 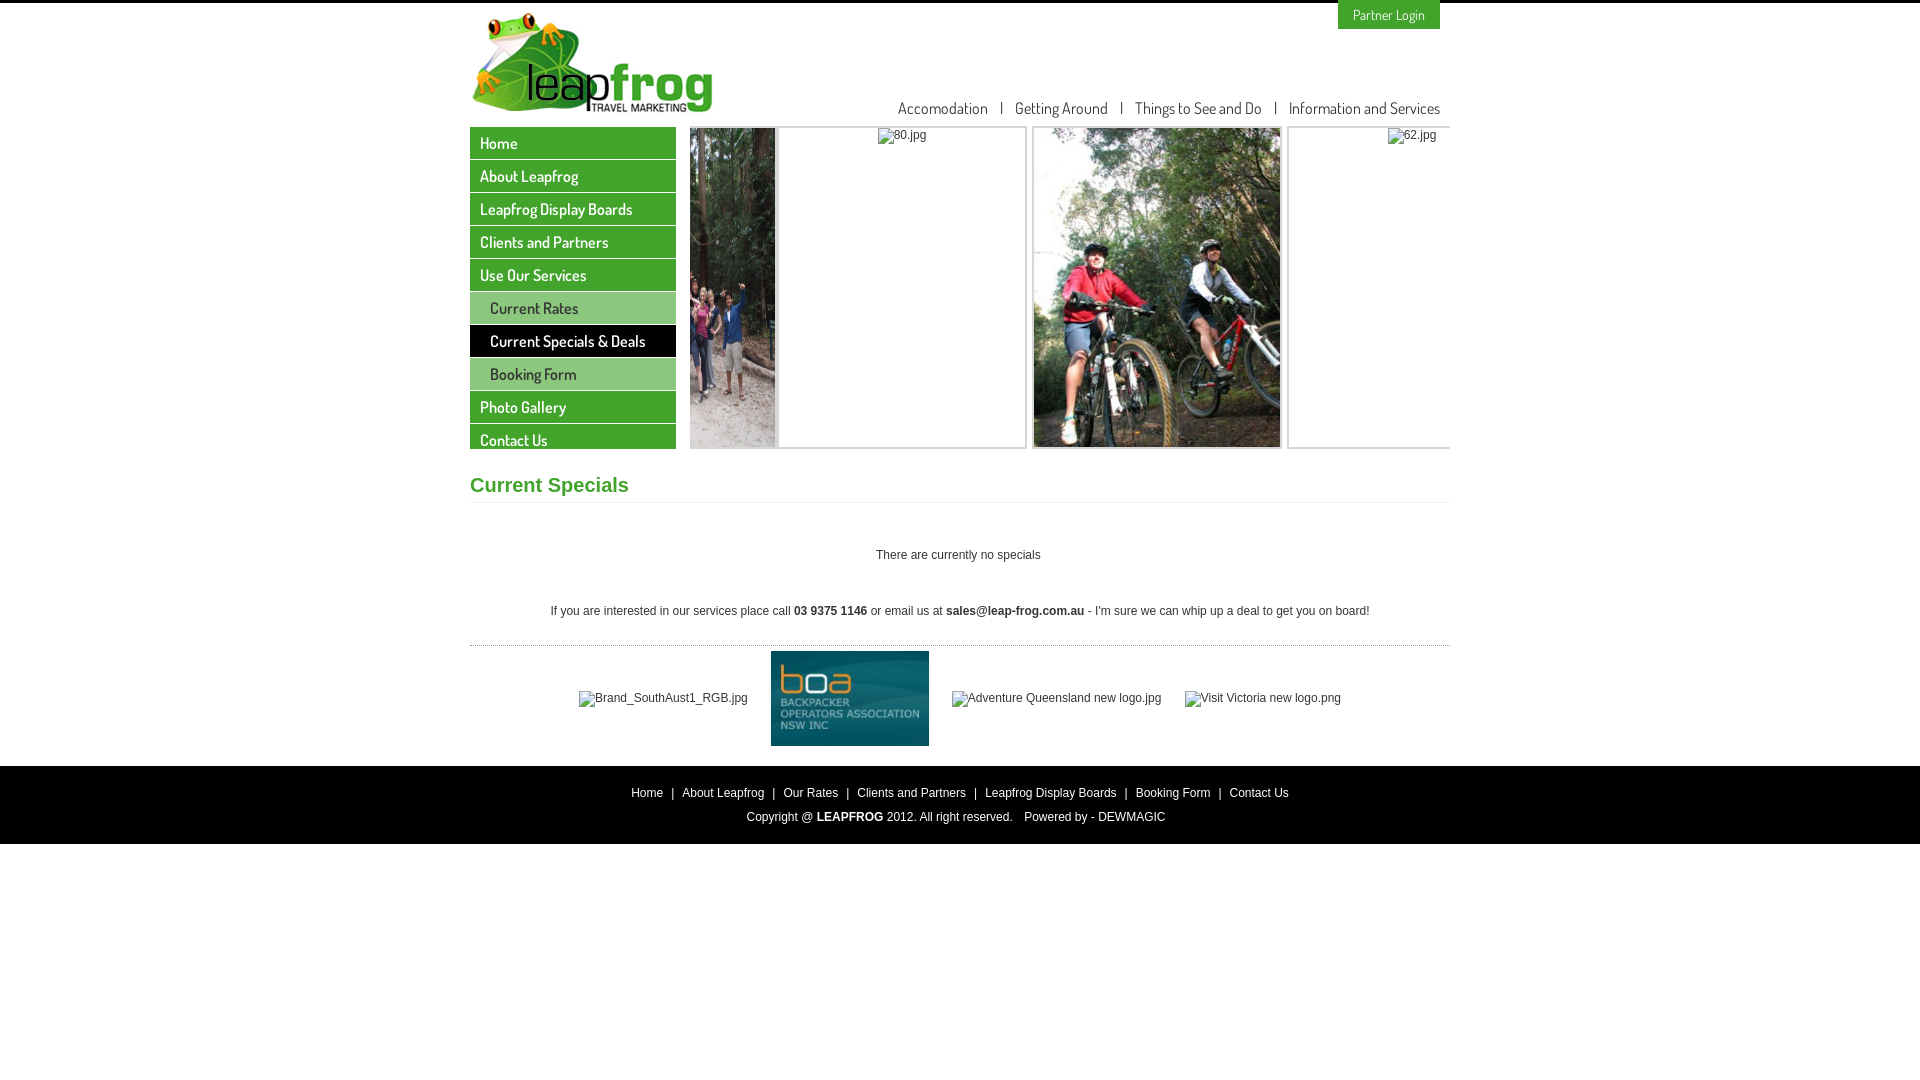 What do you see at coordinates (1488, 396) in the screenshot?
I see `>` at bounding box center [1488, 396].